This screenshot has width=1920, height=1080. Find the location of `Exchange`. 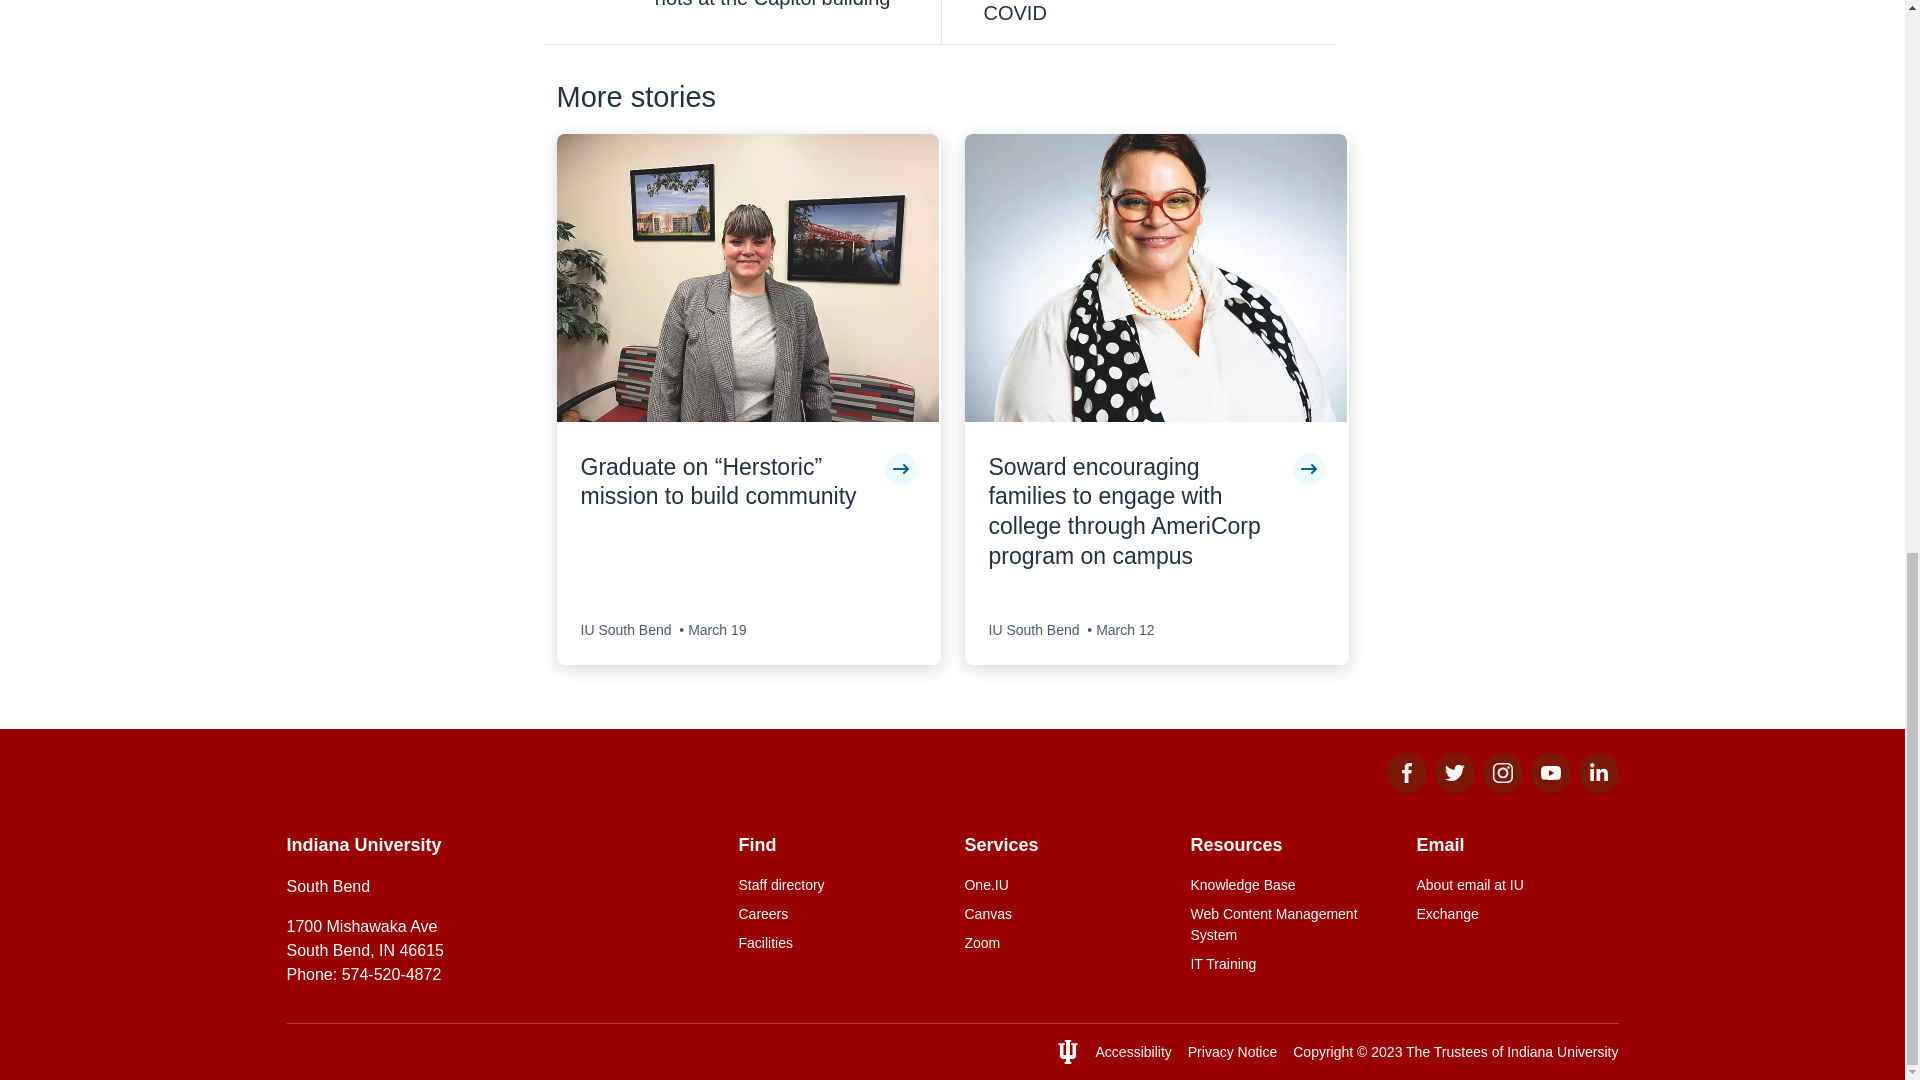

Exchange is located at coordinates (1517, 914).